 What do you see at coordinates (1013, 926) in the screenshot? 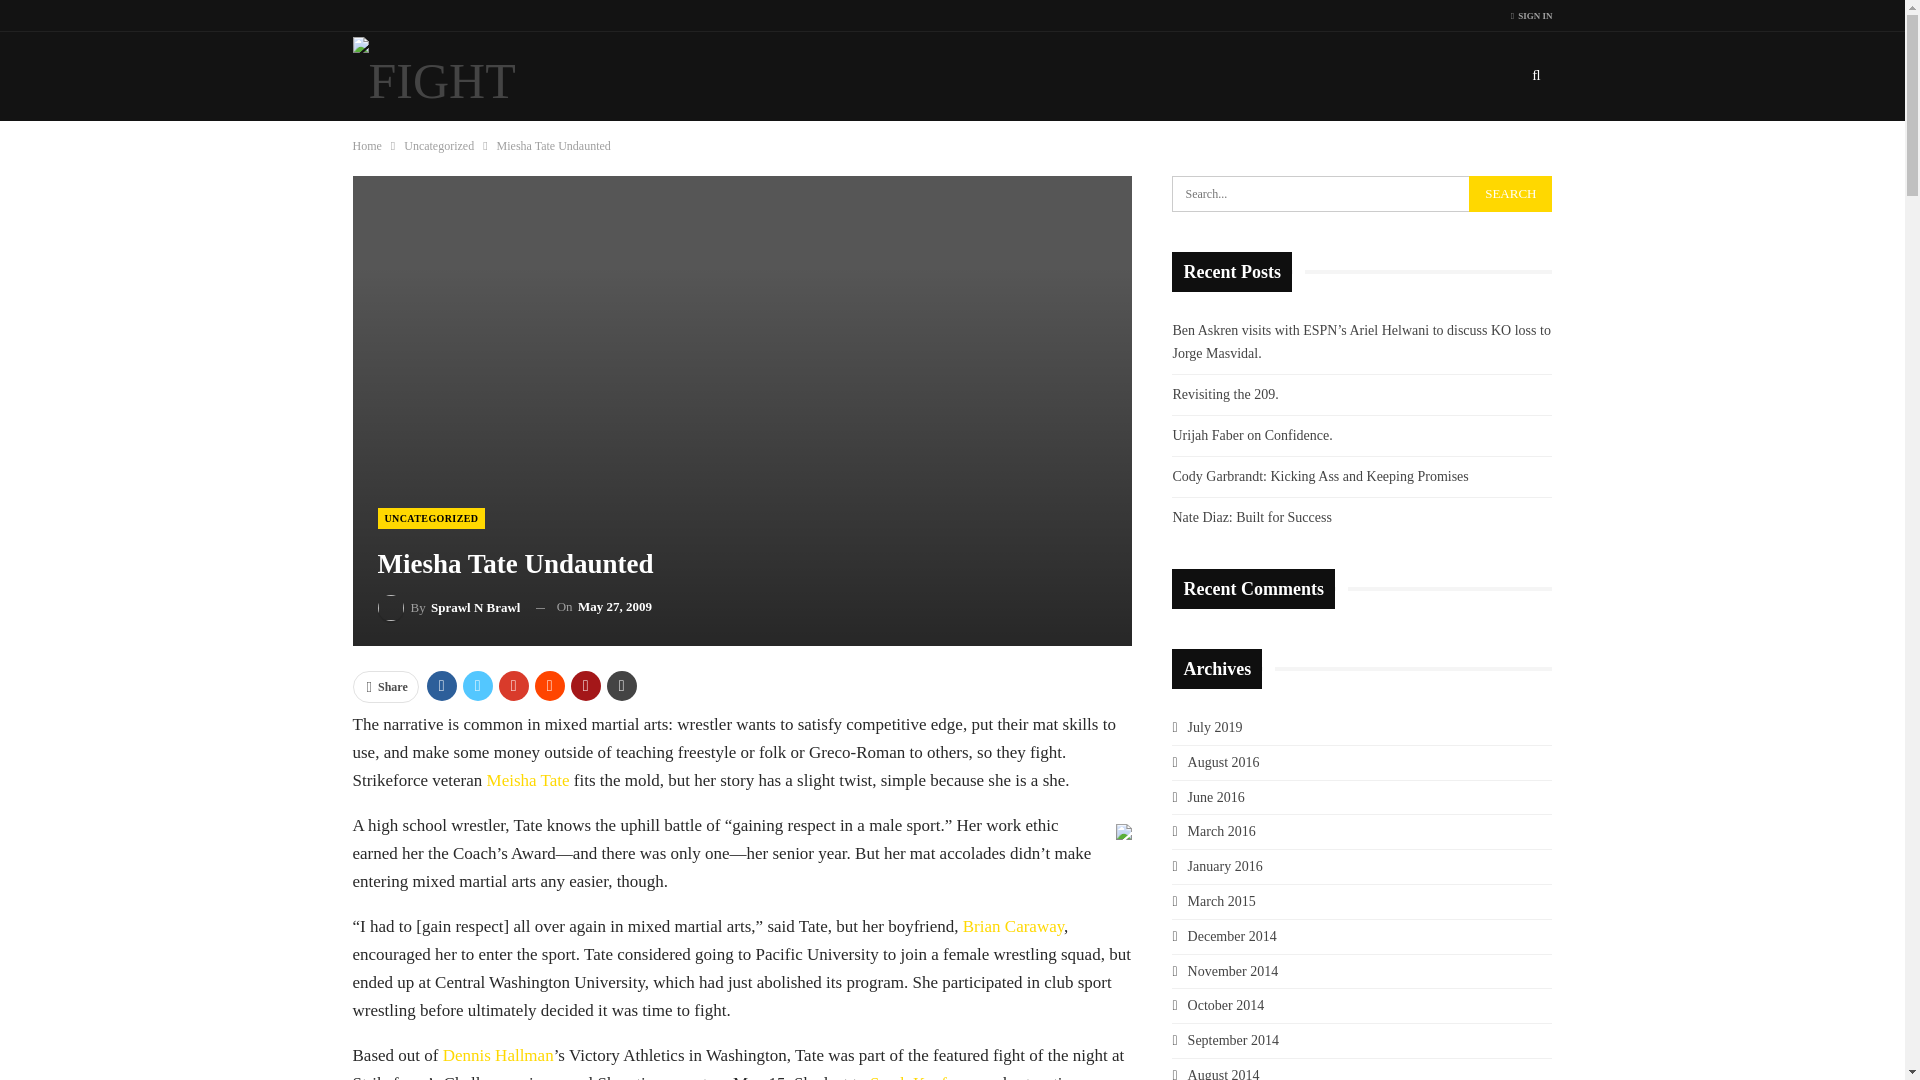
I see `Brian Caraway` at bounding box center [1013, 926].